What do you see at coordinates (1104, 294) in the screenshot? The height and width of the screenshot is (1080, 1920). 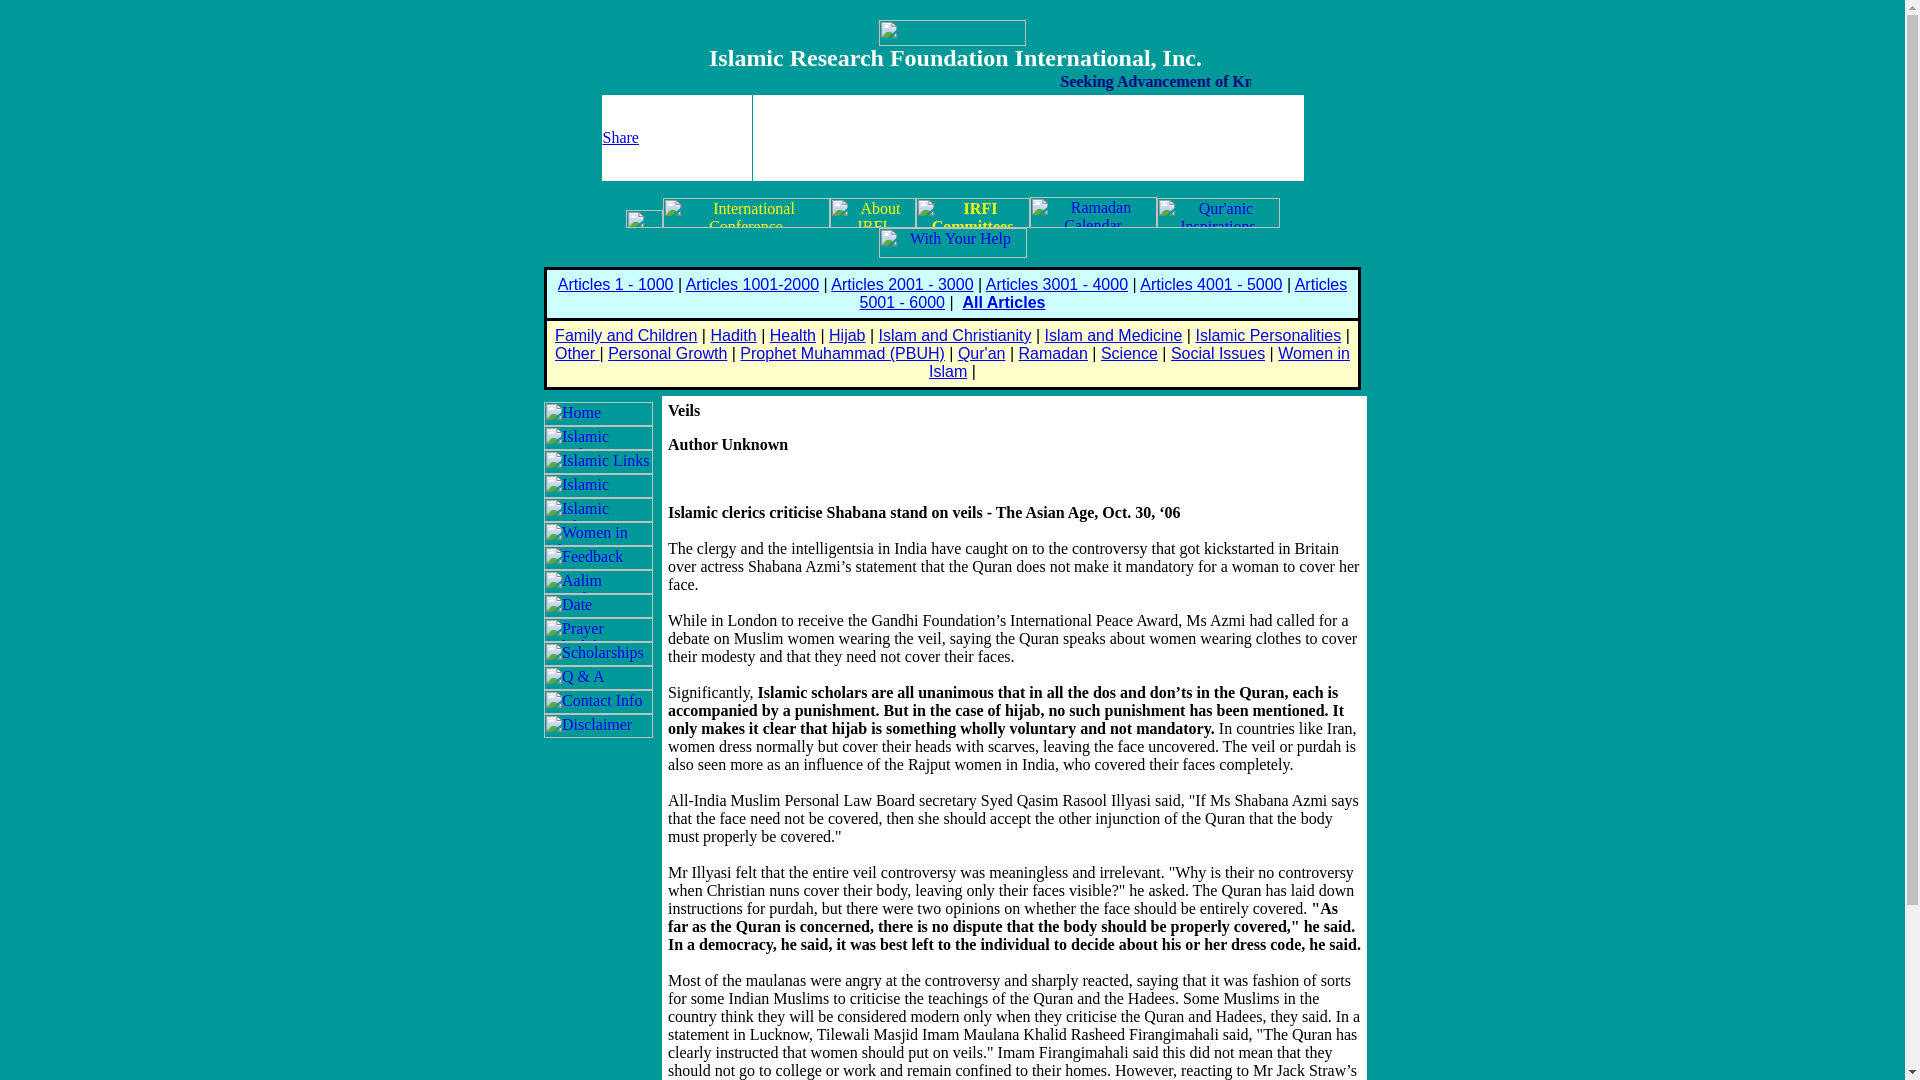 I see `Articles 5001 - 6000` at bounding box center [1104, 294].